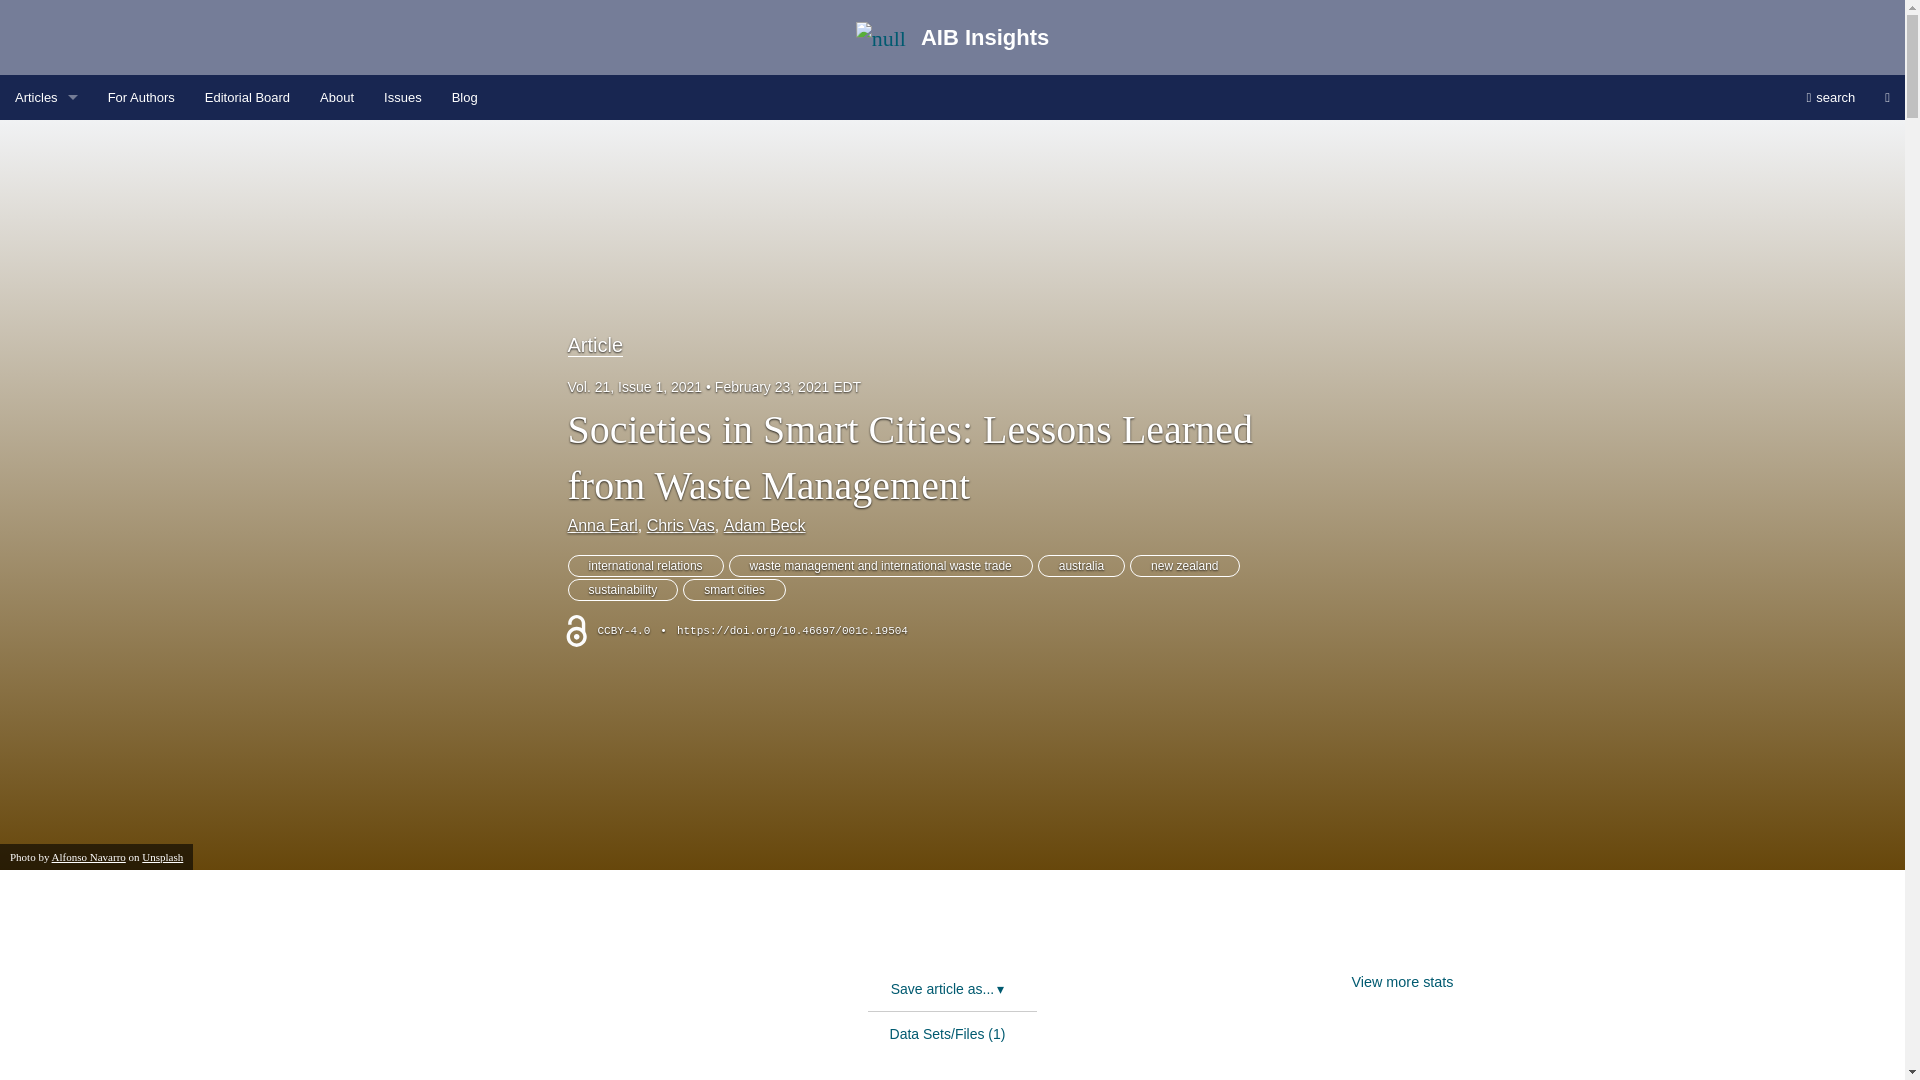 Image resolution: width=1920 pixels, height=1080 pixels. I want to click on new zealand, so click(1184, 566).